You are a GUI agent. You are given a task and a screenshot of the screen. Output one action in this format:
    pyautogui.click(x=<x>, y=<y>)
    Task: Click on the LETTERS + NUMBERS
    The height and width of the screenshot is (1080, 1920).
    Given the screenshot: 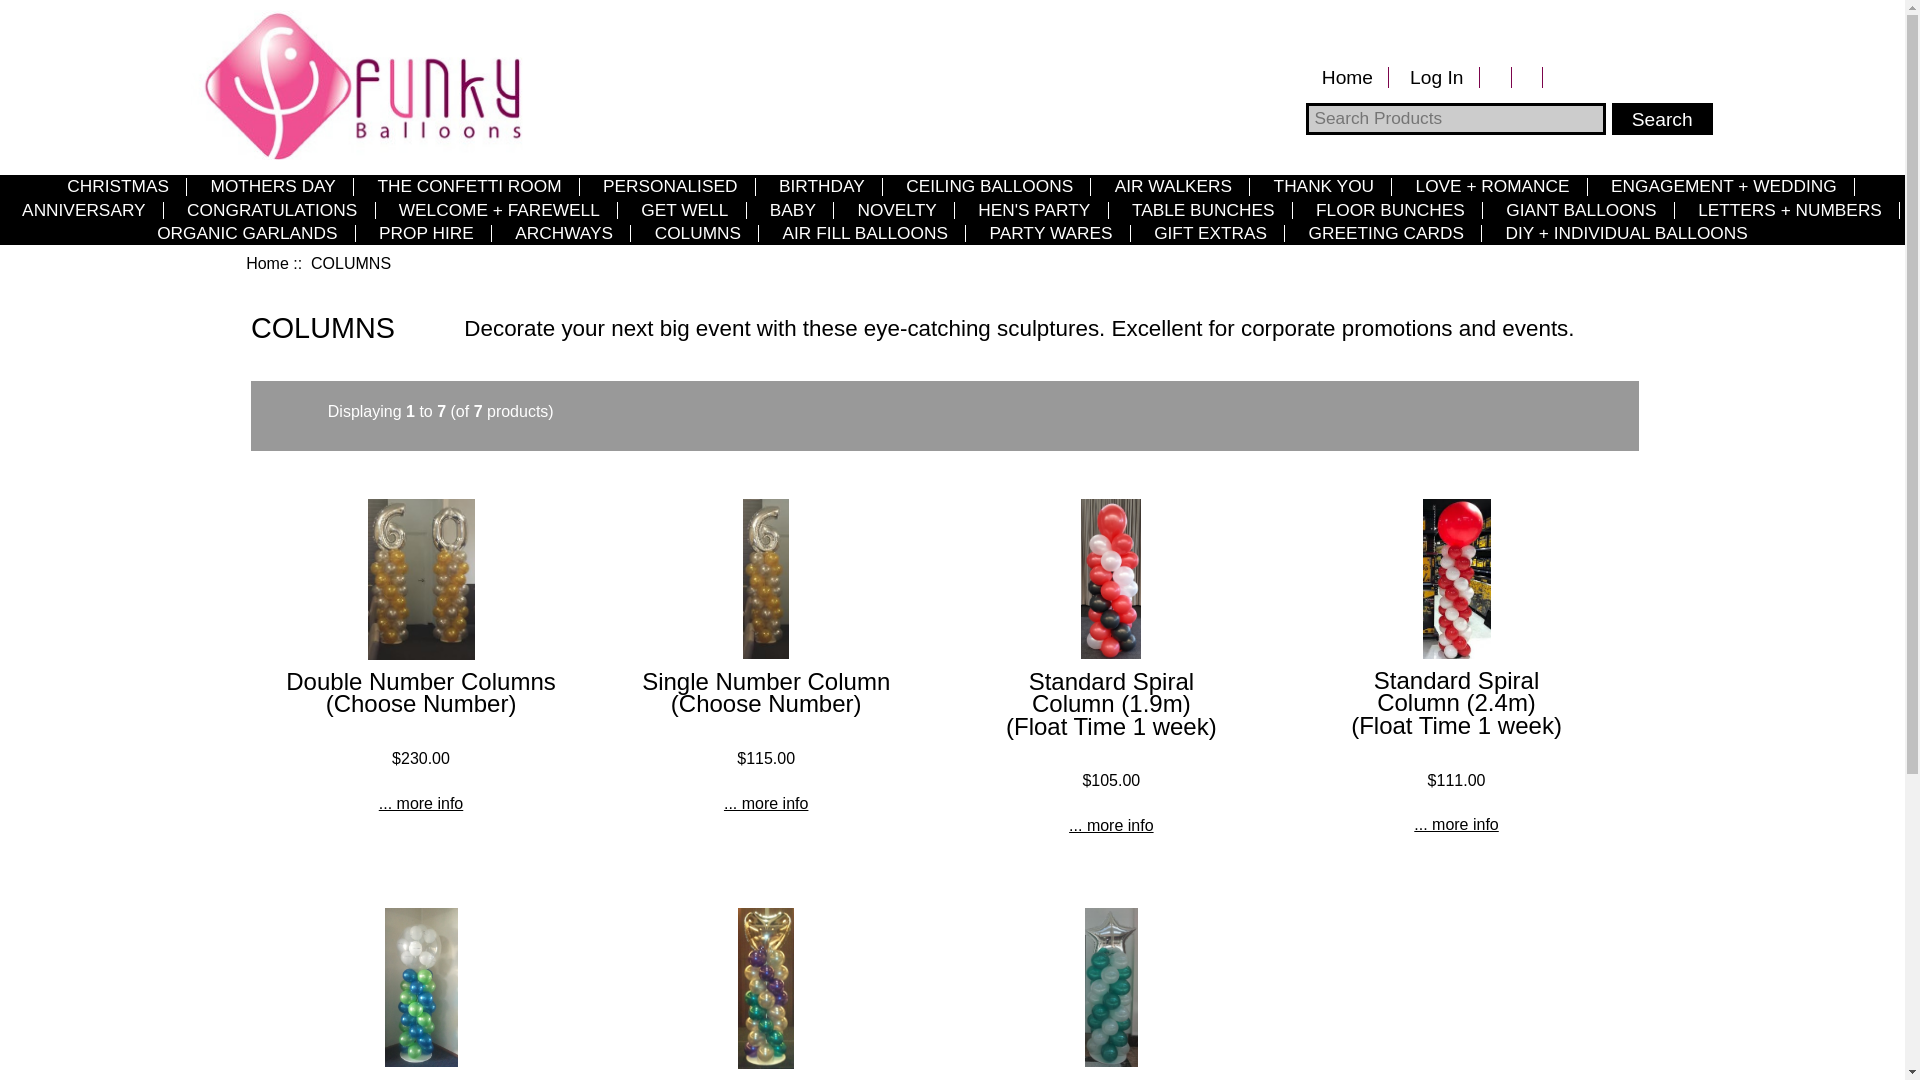 What is the action you would take?
    pyautogui.click(x=1790, y=210)
    